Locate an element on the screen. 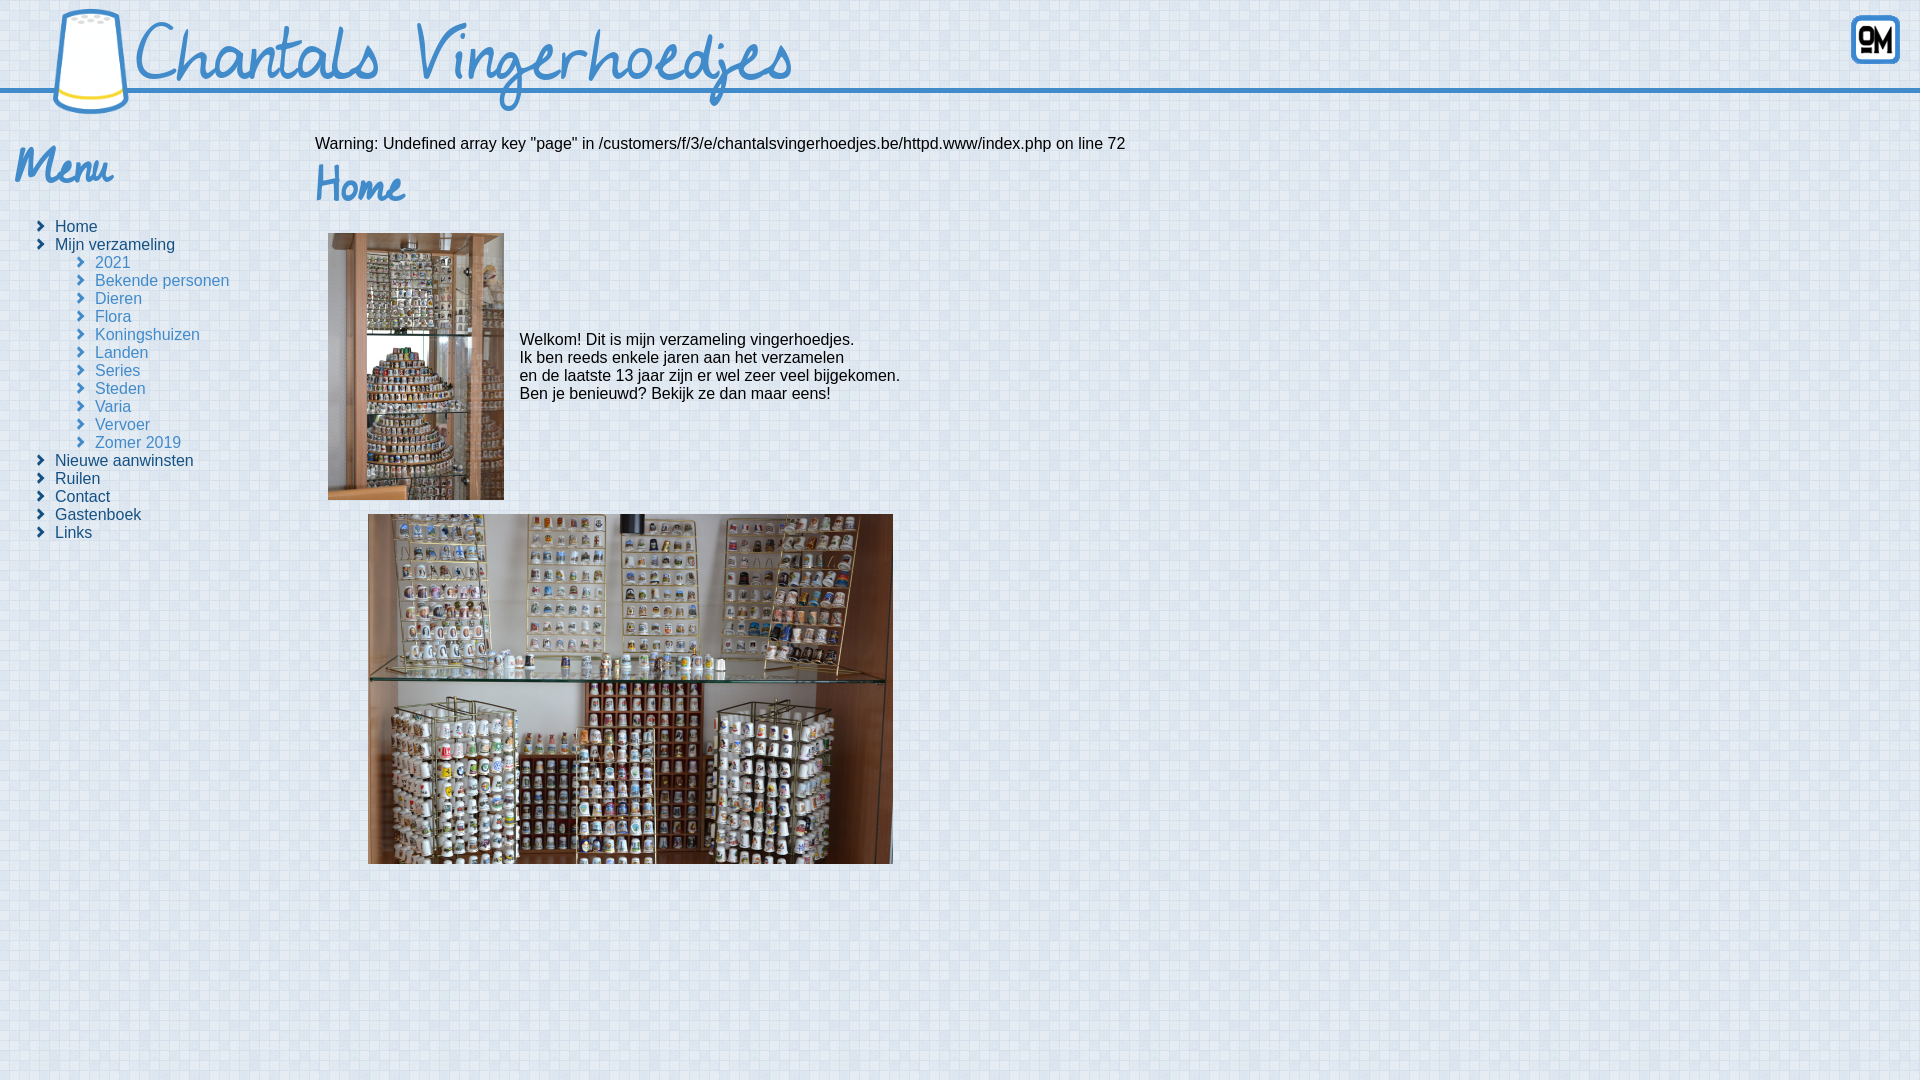  Home is located at coordinates (170, 227).